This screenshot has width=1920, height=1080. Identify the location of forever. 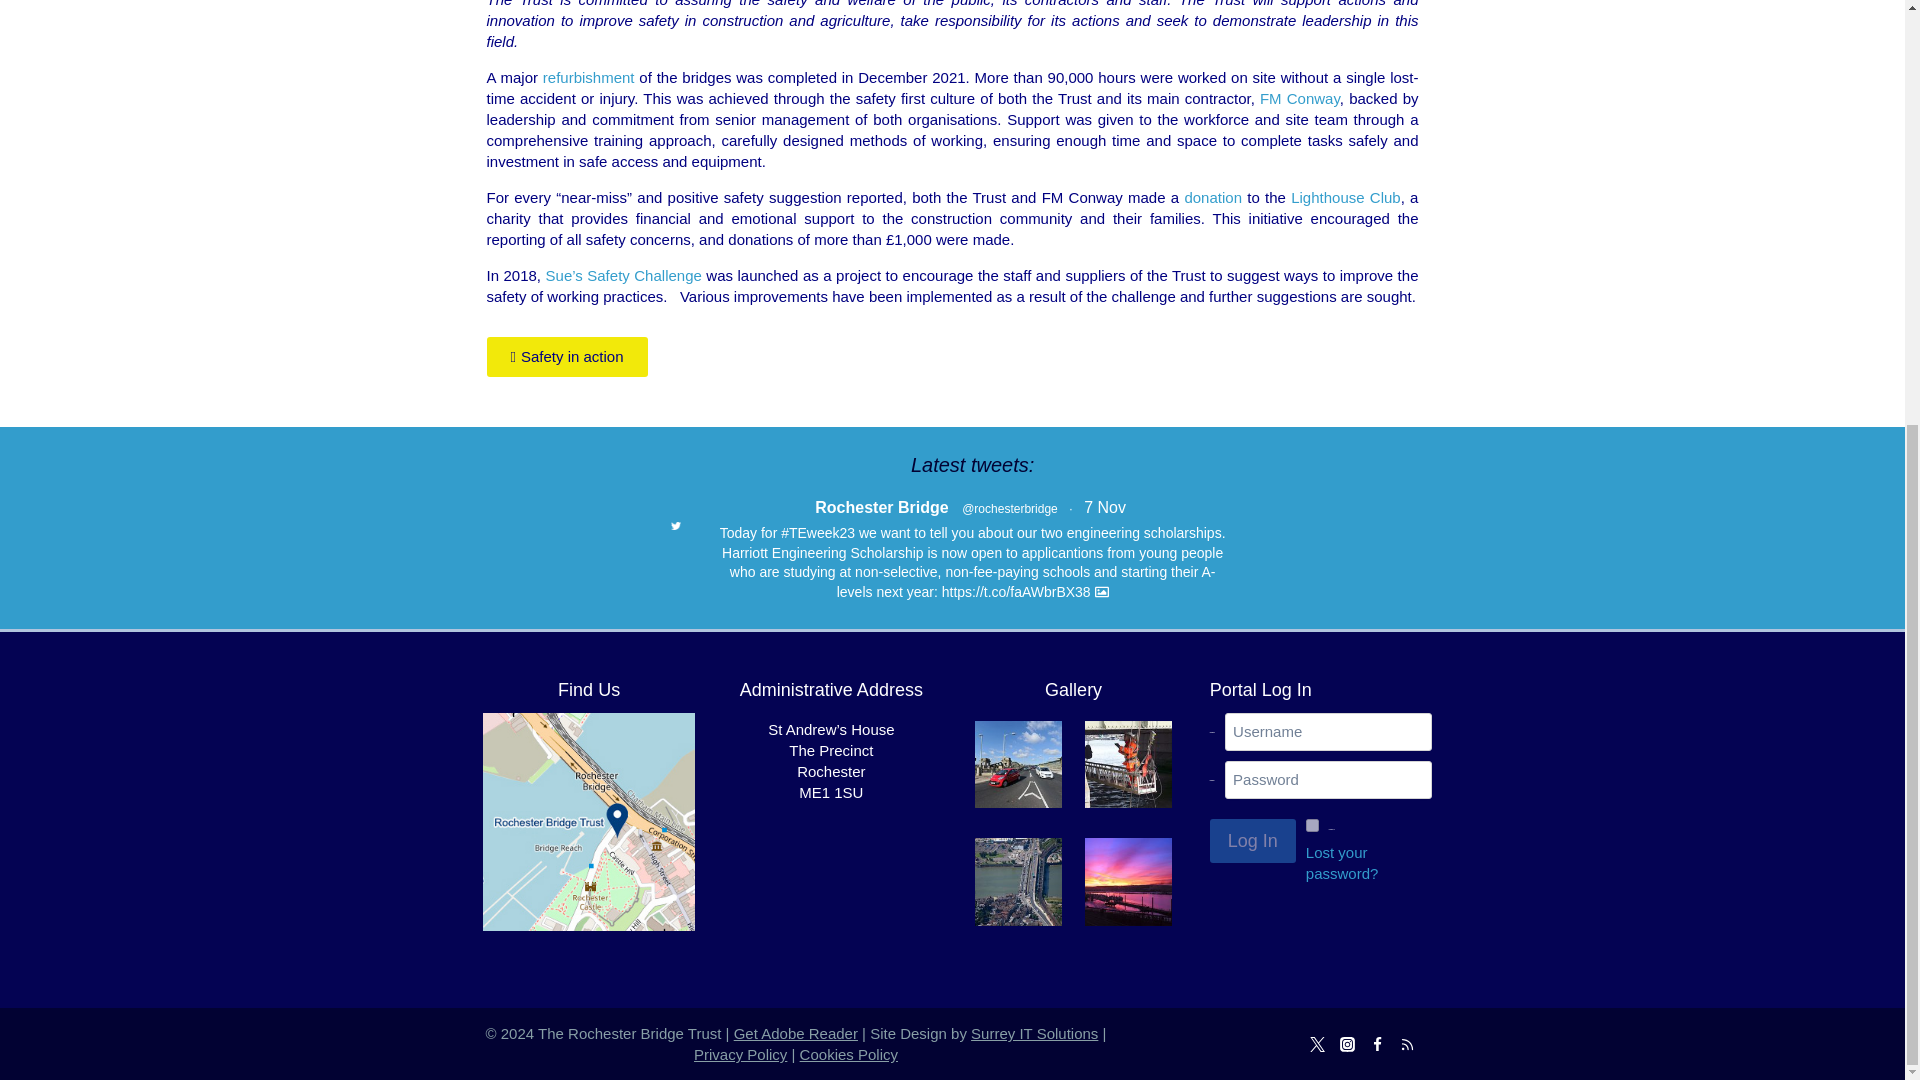
(1312, 824).